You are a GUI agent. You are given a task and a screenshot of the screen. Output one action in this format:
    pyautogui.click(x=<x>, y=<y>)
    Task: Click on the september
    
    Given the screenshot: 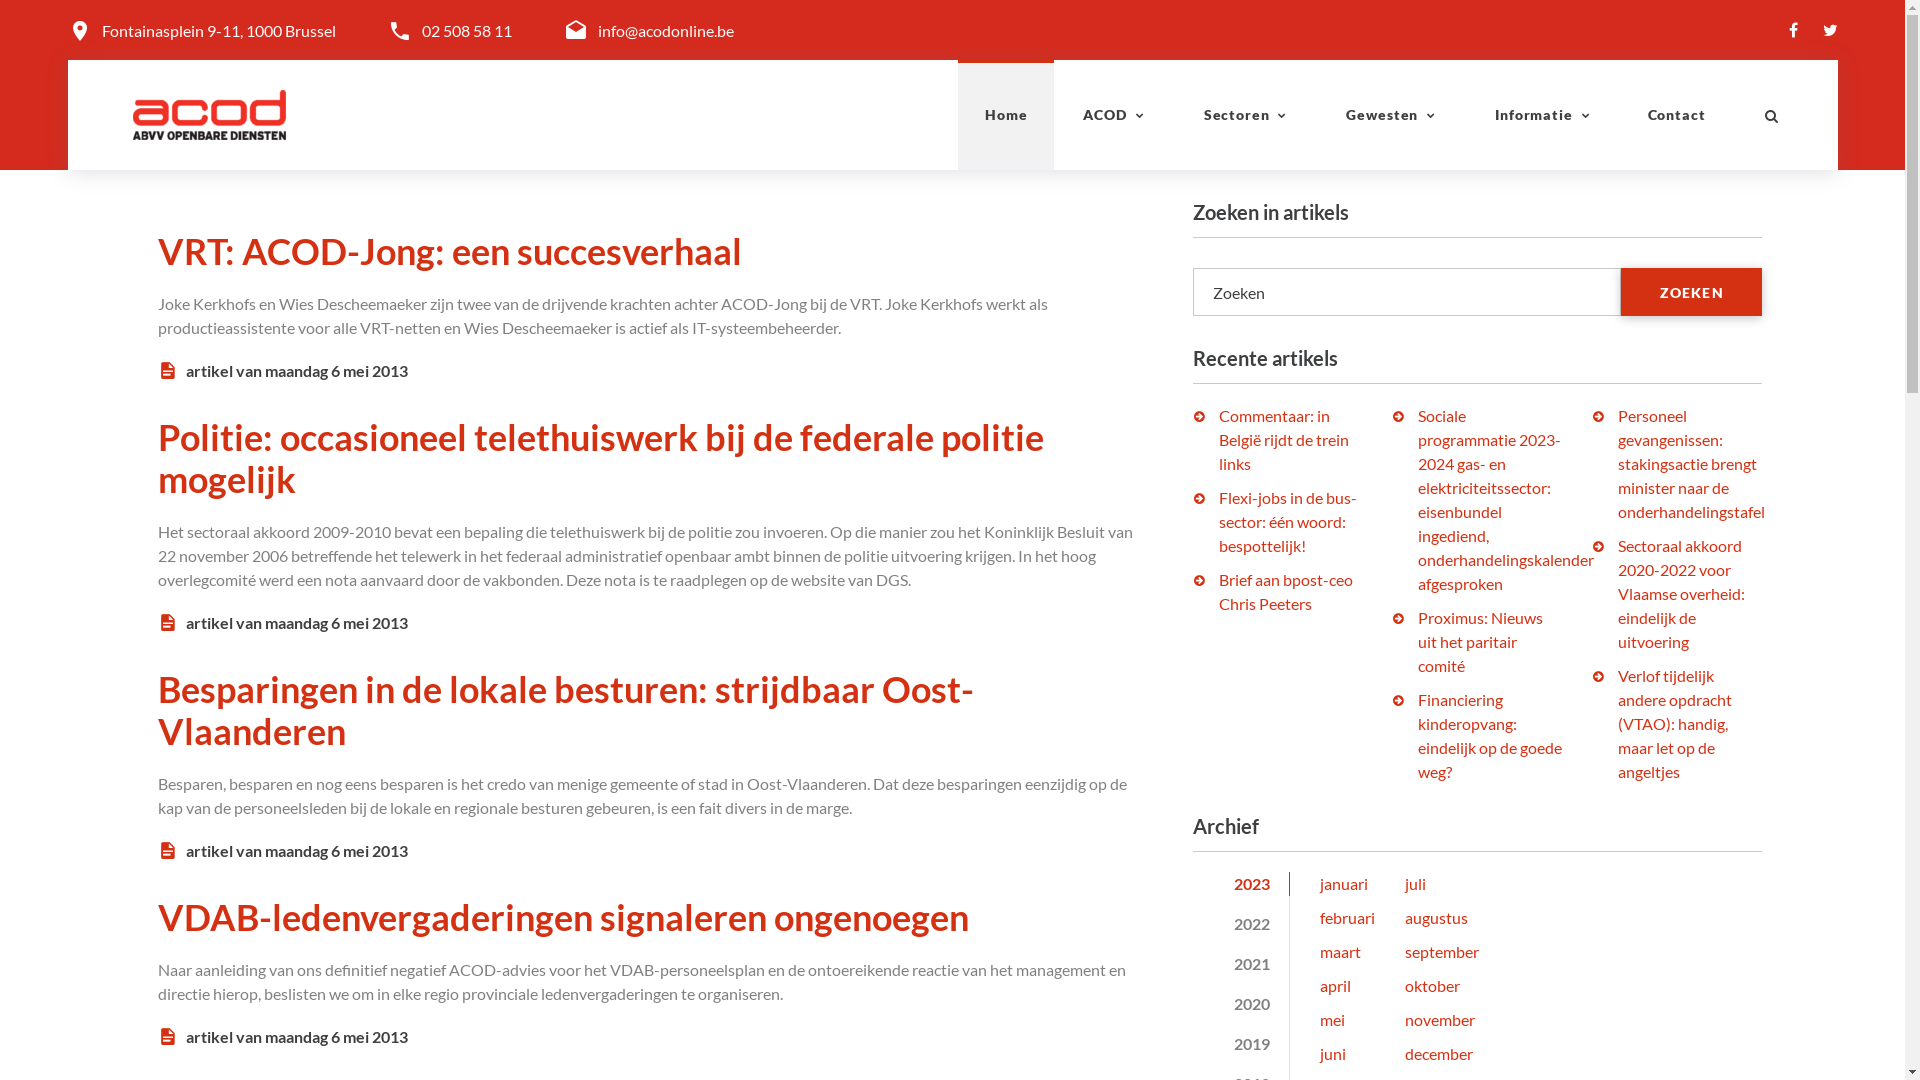 What is the action you would take?
    pyautogui.click(x=1442, y=952)
    